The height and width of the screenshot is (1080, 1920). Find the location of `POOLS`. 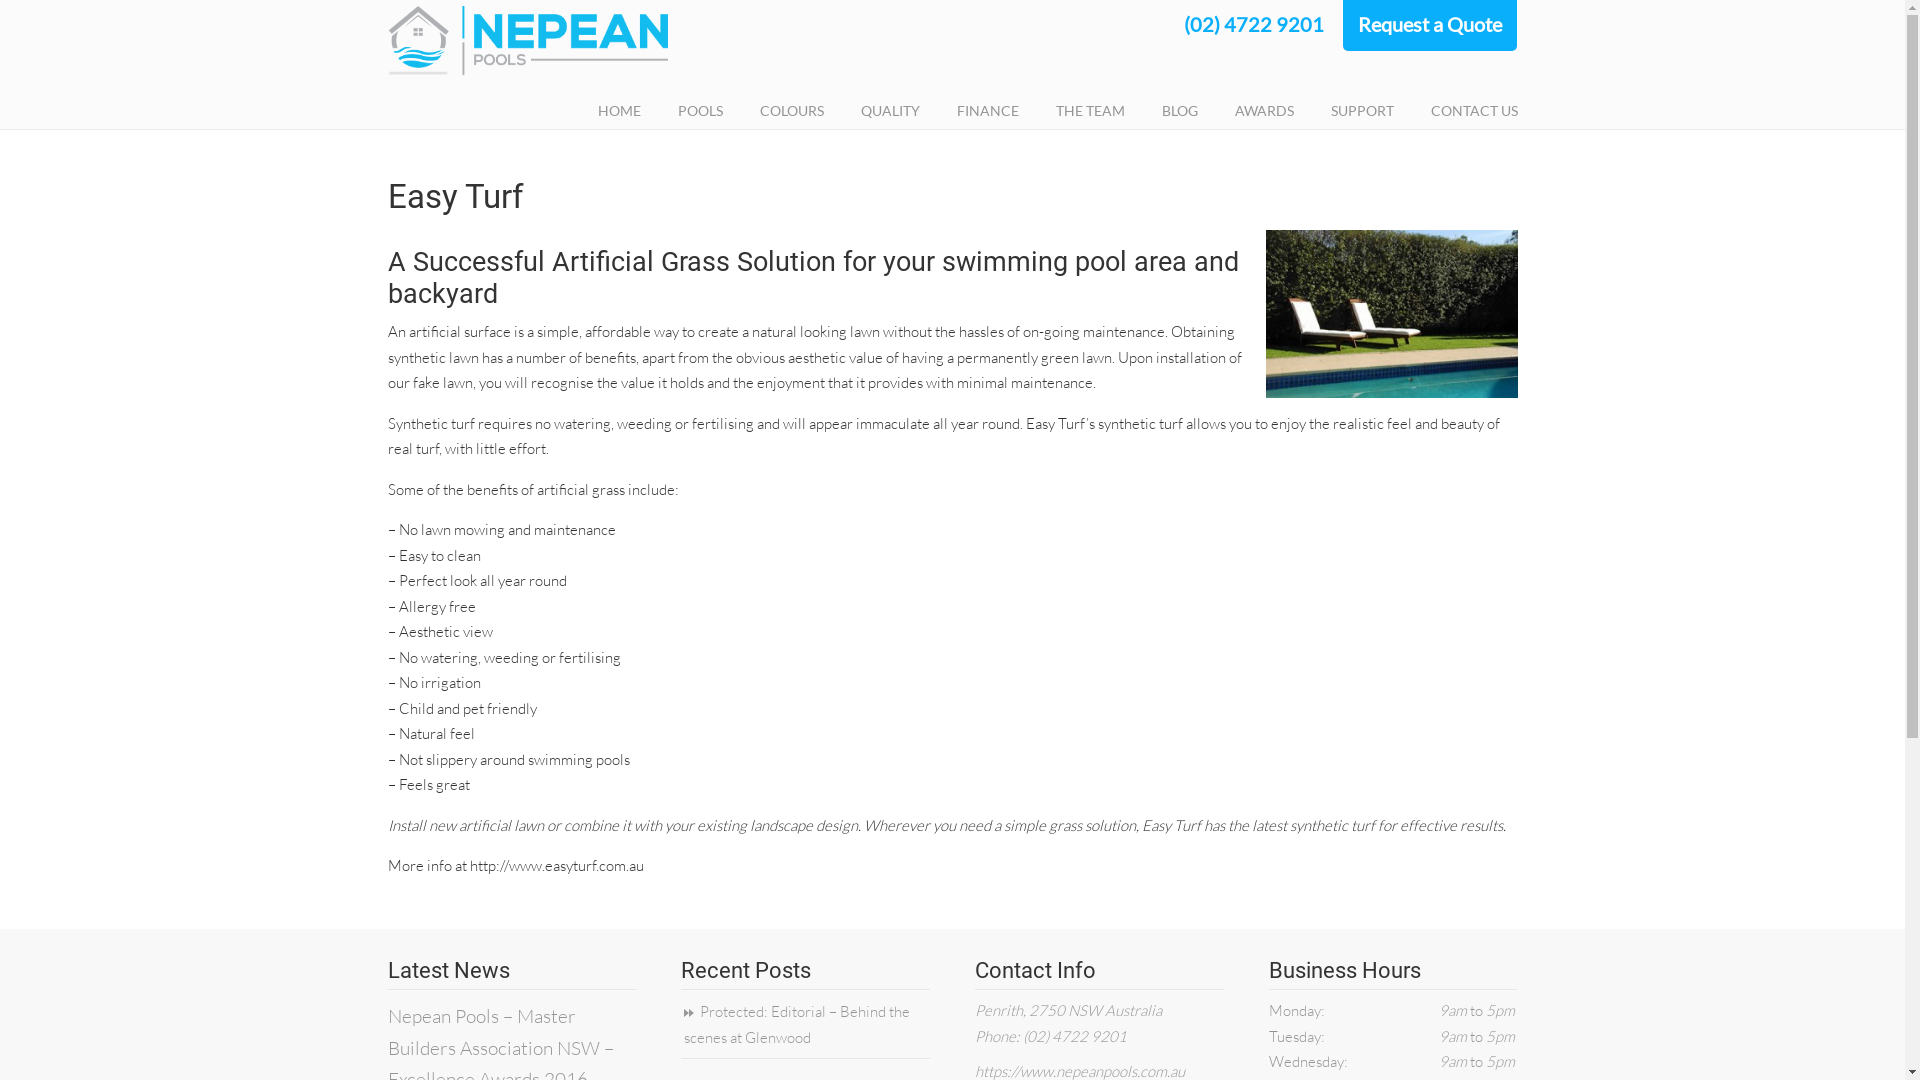

POOLS is located at coordinates (700, 111).